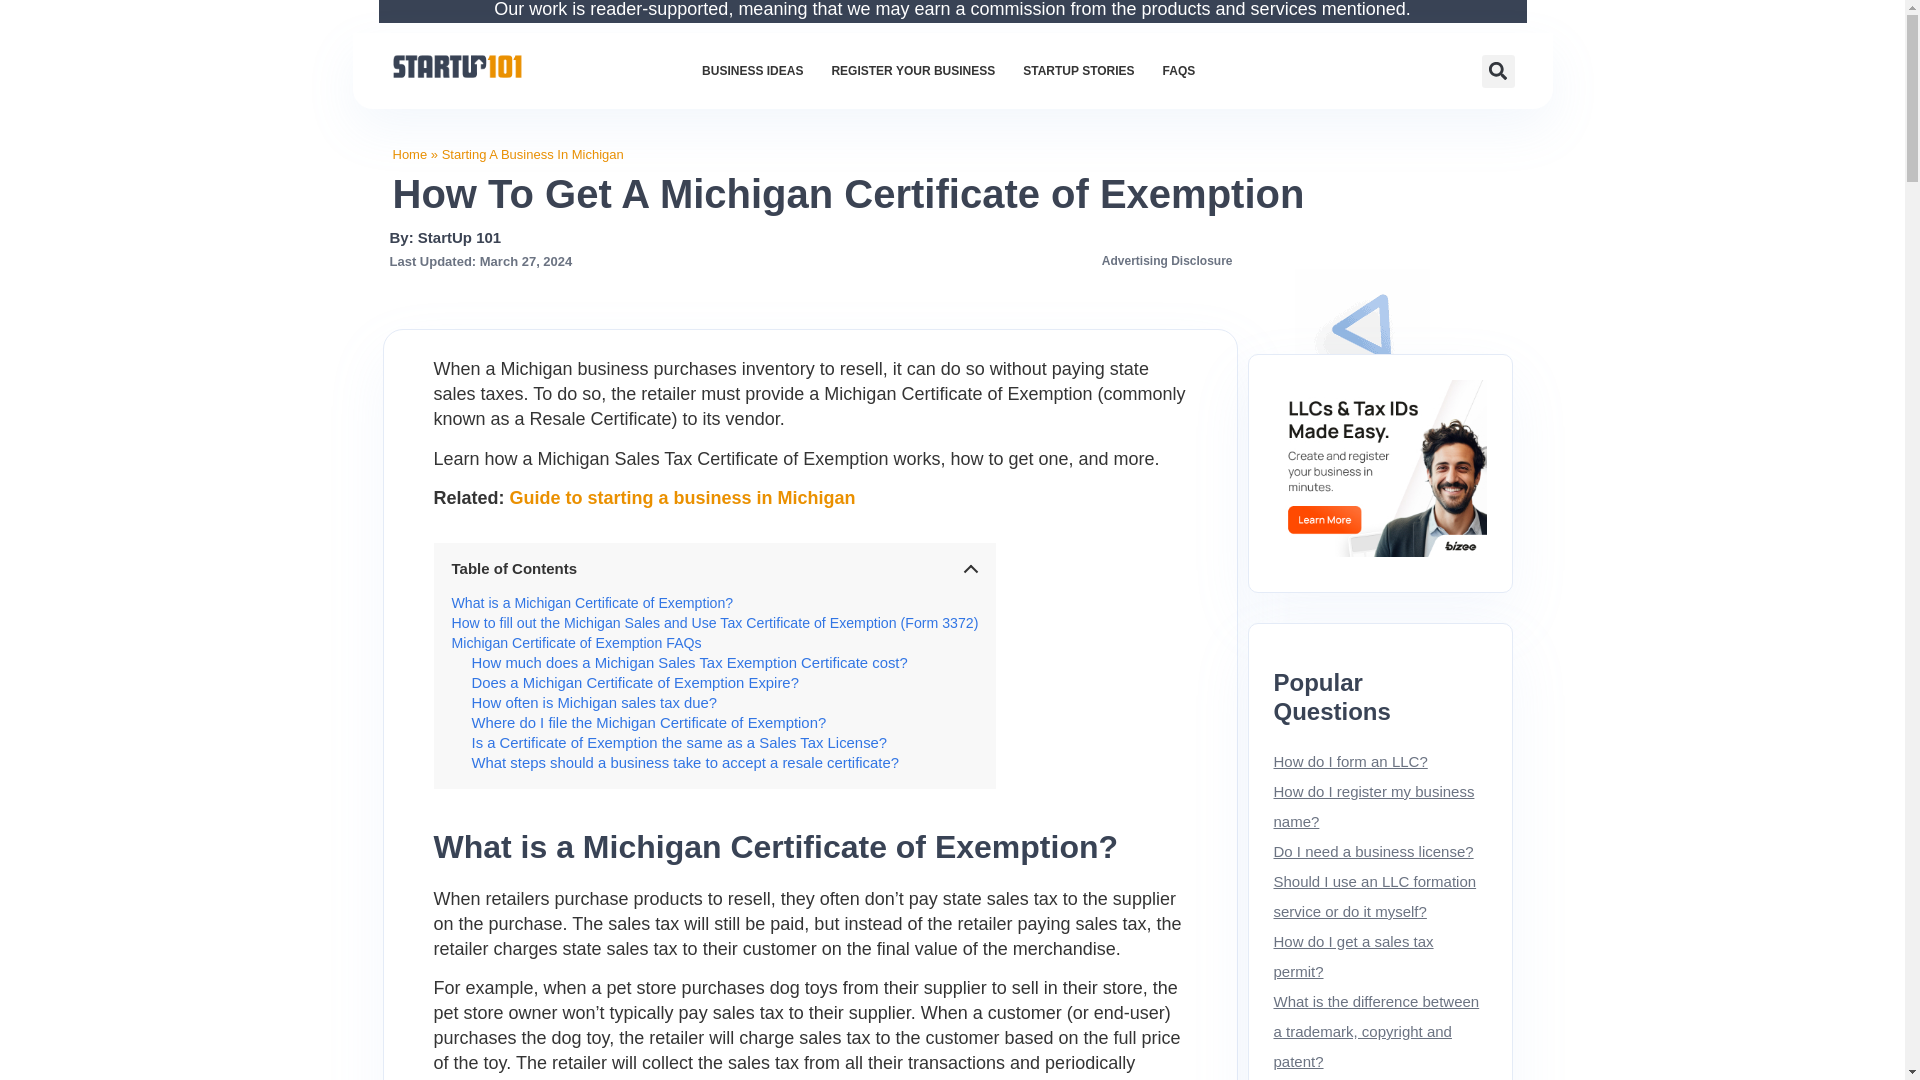 The height and width of the screenshot is (1080, 1920). What do you see at coordinates (532, 154) in the screenshot?
I see `Starting A Business In Michigan` at bounding box center [532, 154].